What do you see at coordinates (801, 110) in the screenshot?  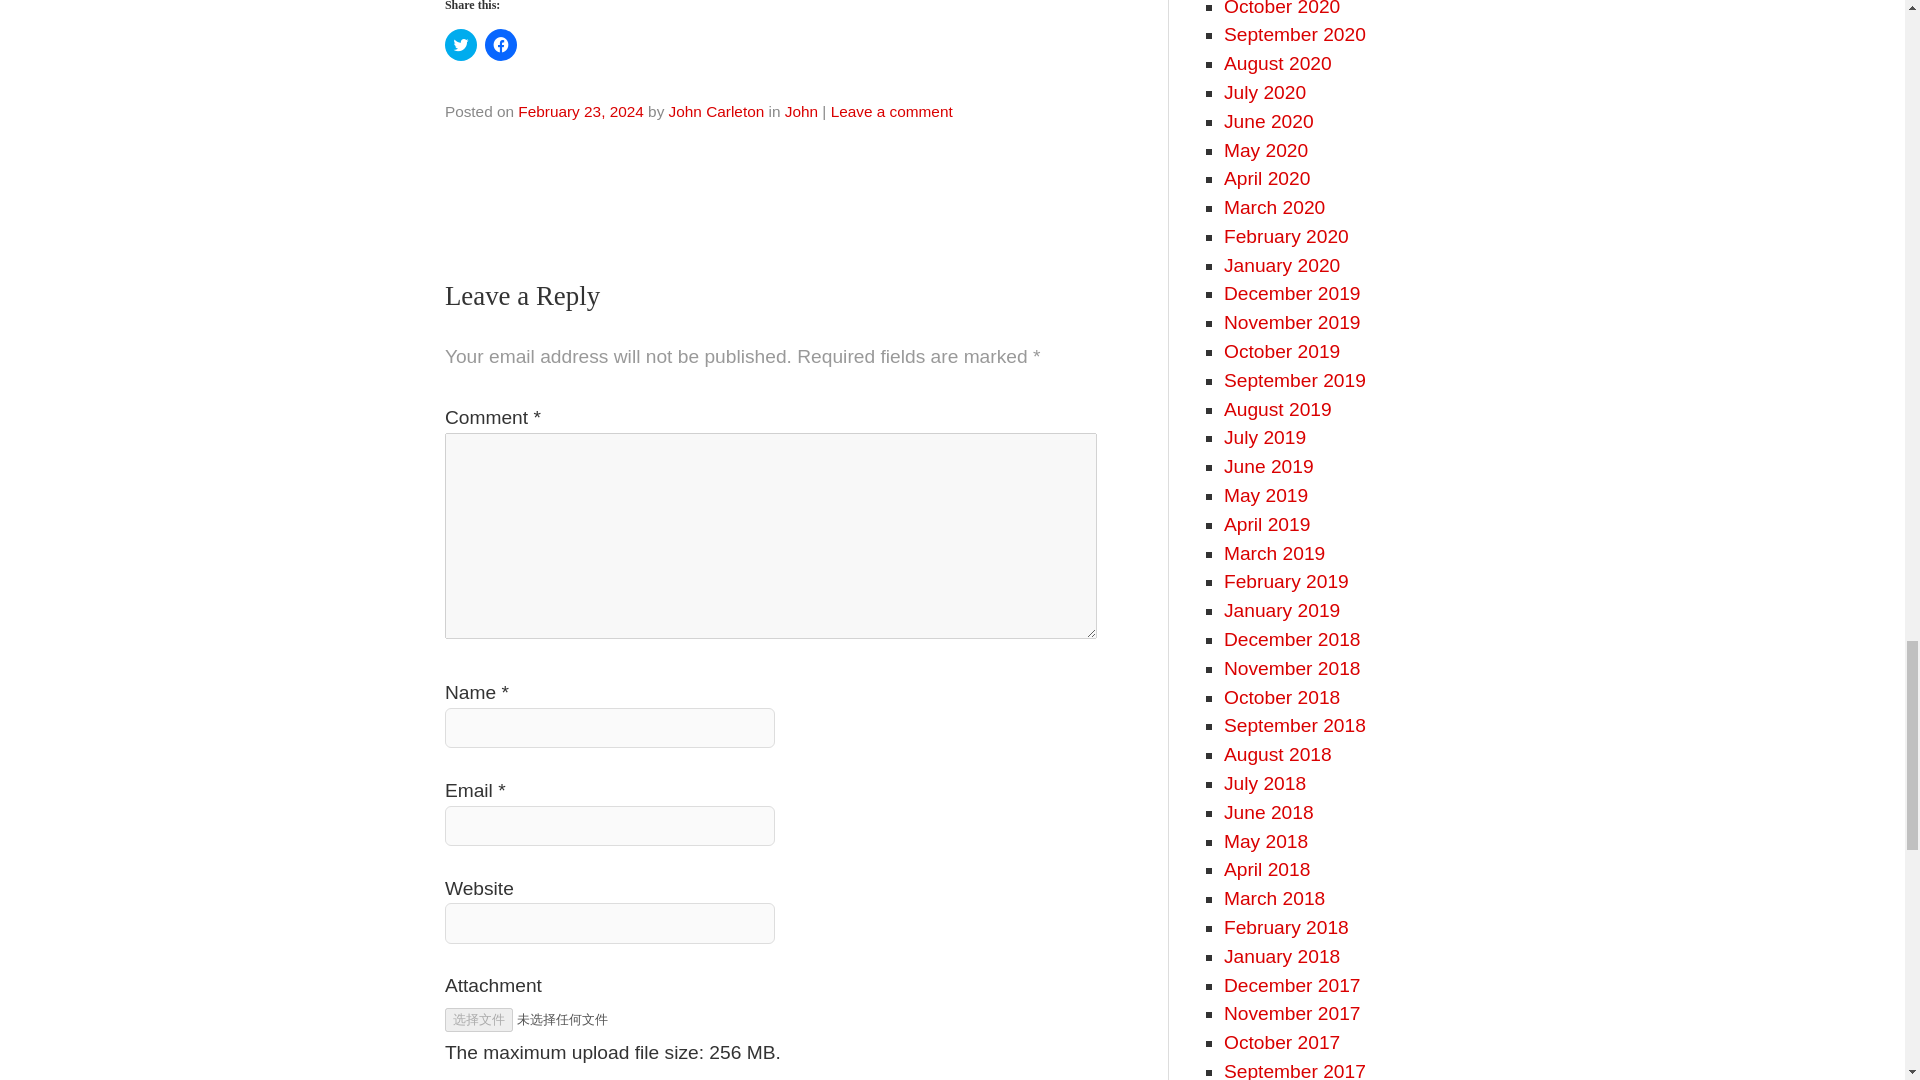 I see `John` at bounding box center [801, 110].